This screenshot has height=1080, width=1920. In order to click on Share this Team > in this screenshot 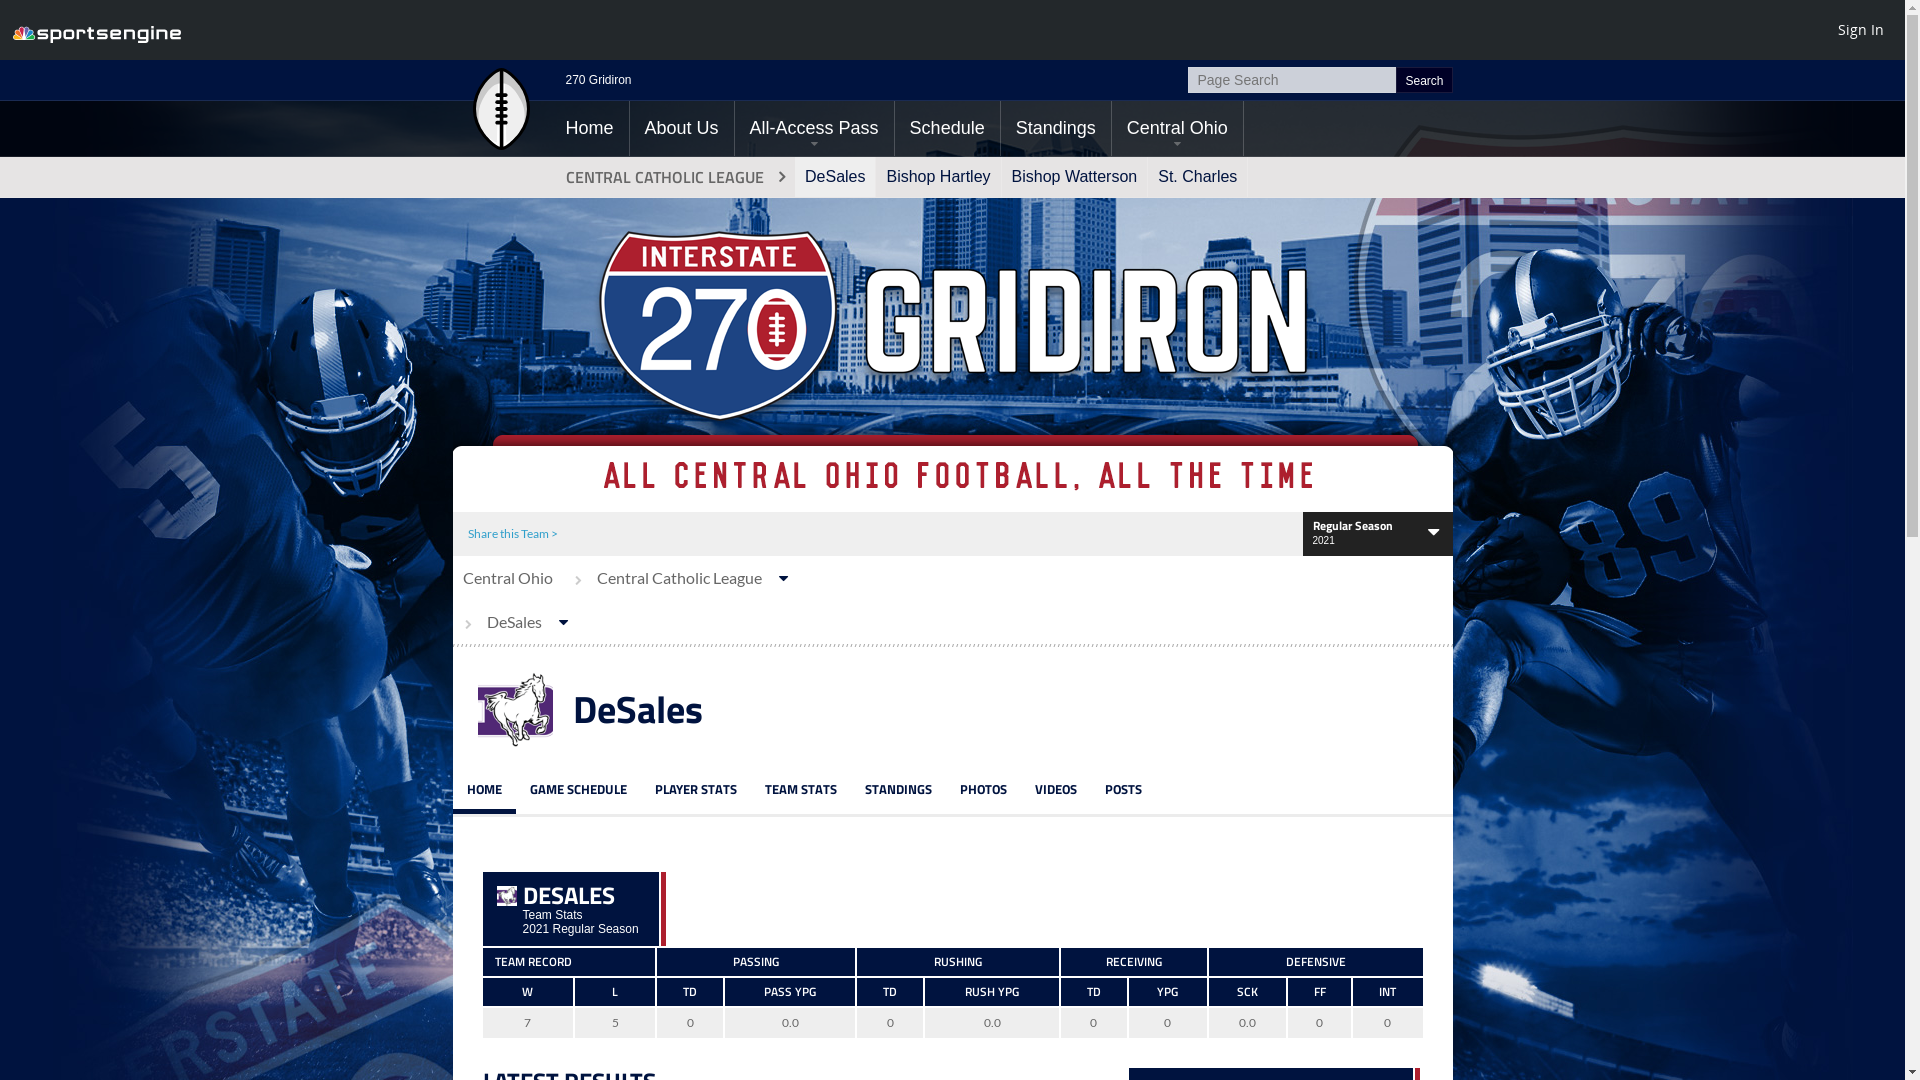, I will do `click(513, 534)`.